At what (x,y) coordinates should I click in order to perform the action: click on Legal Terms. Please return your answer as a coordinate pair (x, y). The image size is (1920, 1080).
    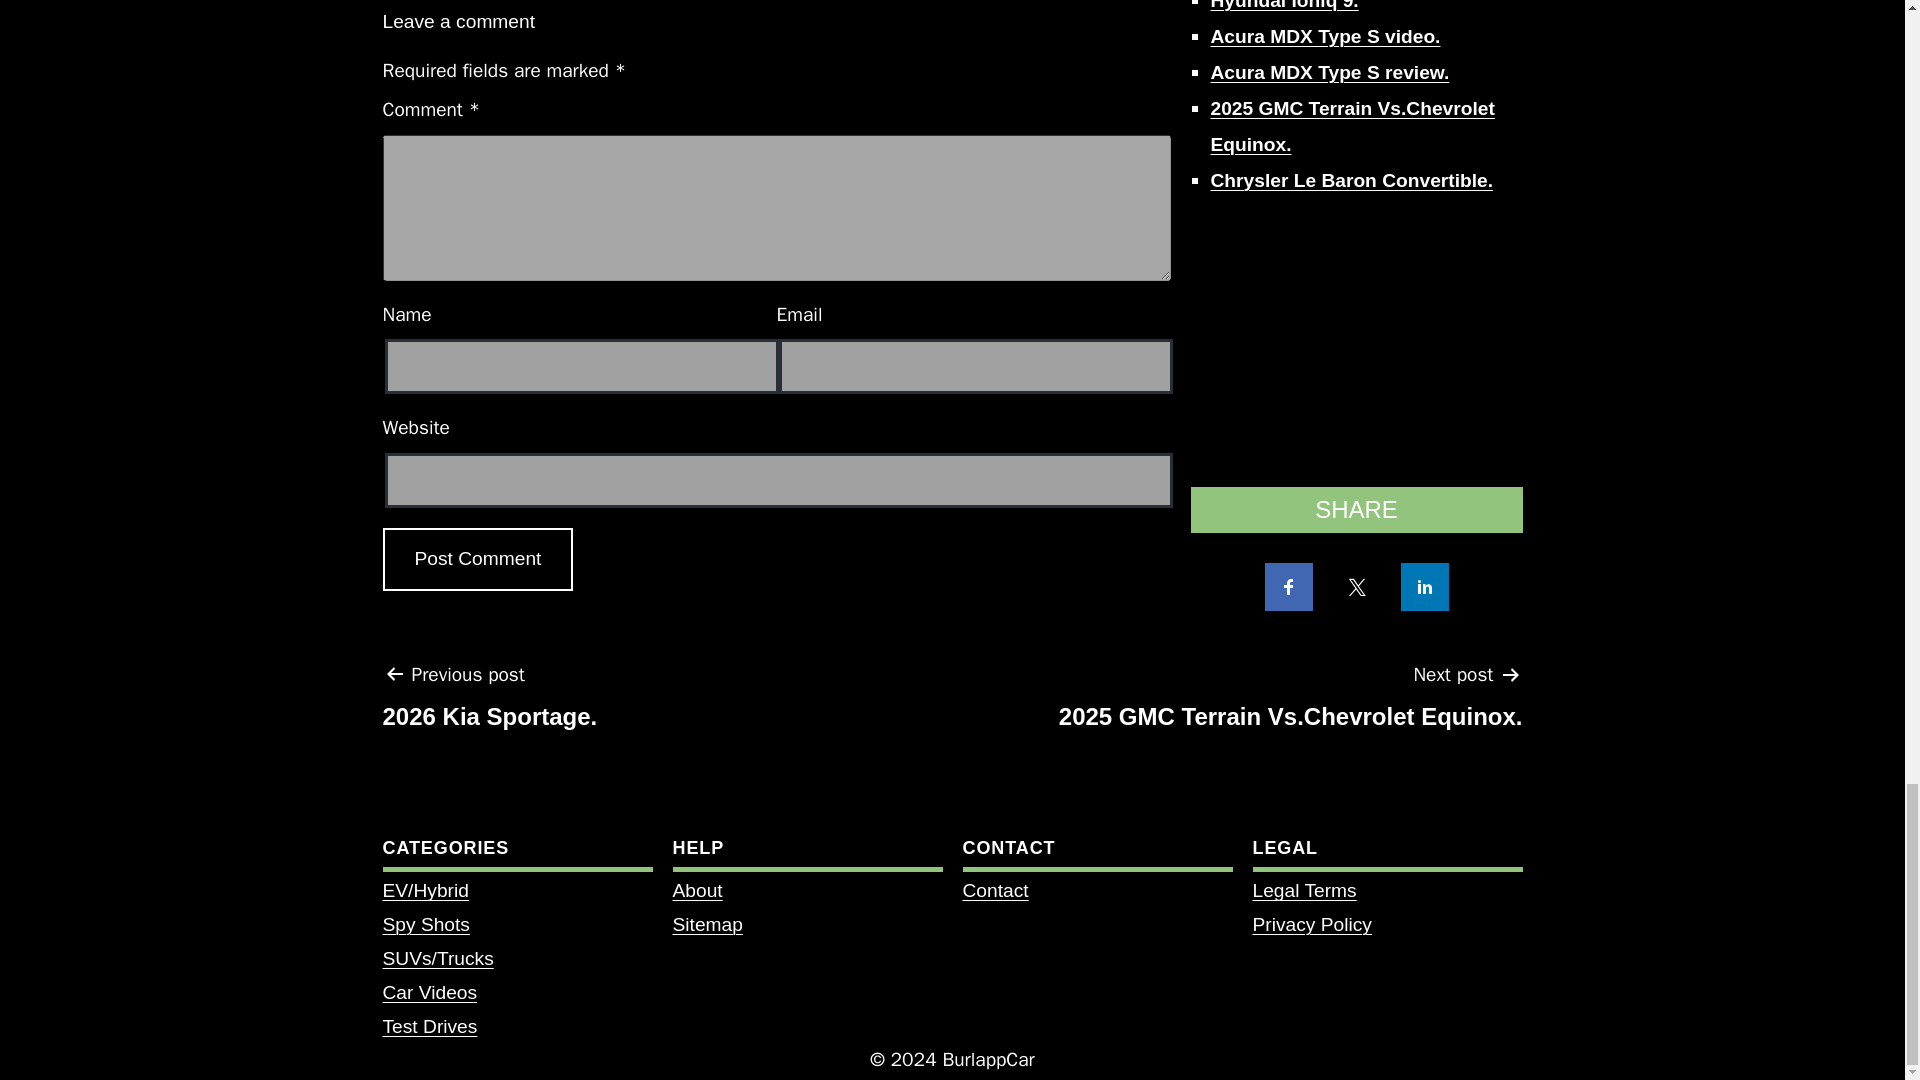
    Looking at the image, I should click on (490, 703).